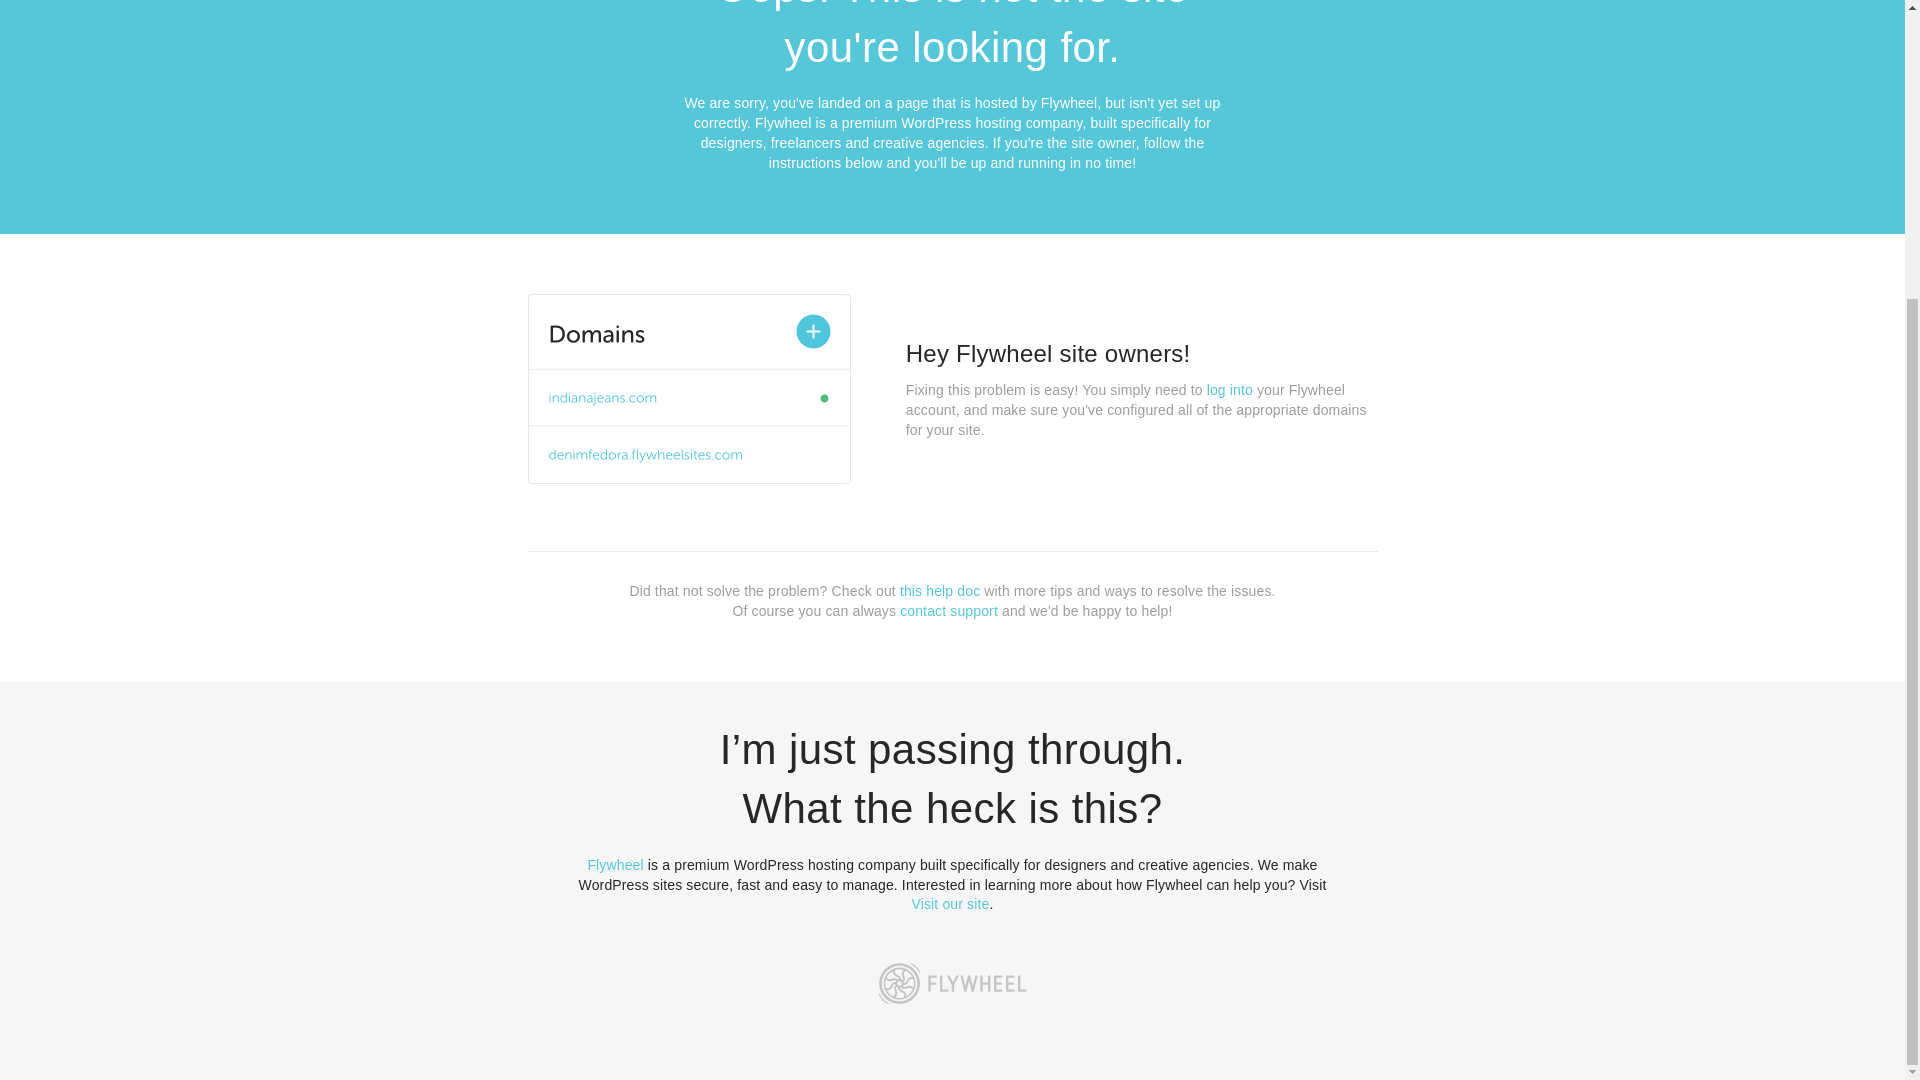  I want to click on Visit our site, so click(951, 904).